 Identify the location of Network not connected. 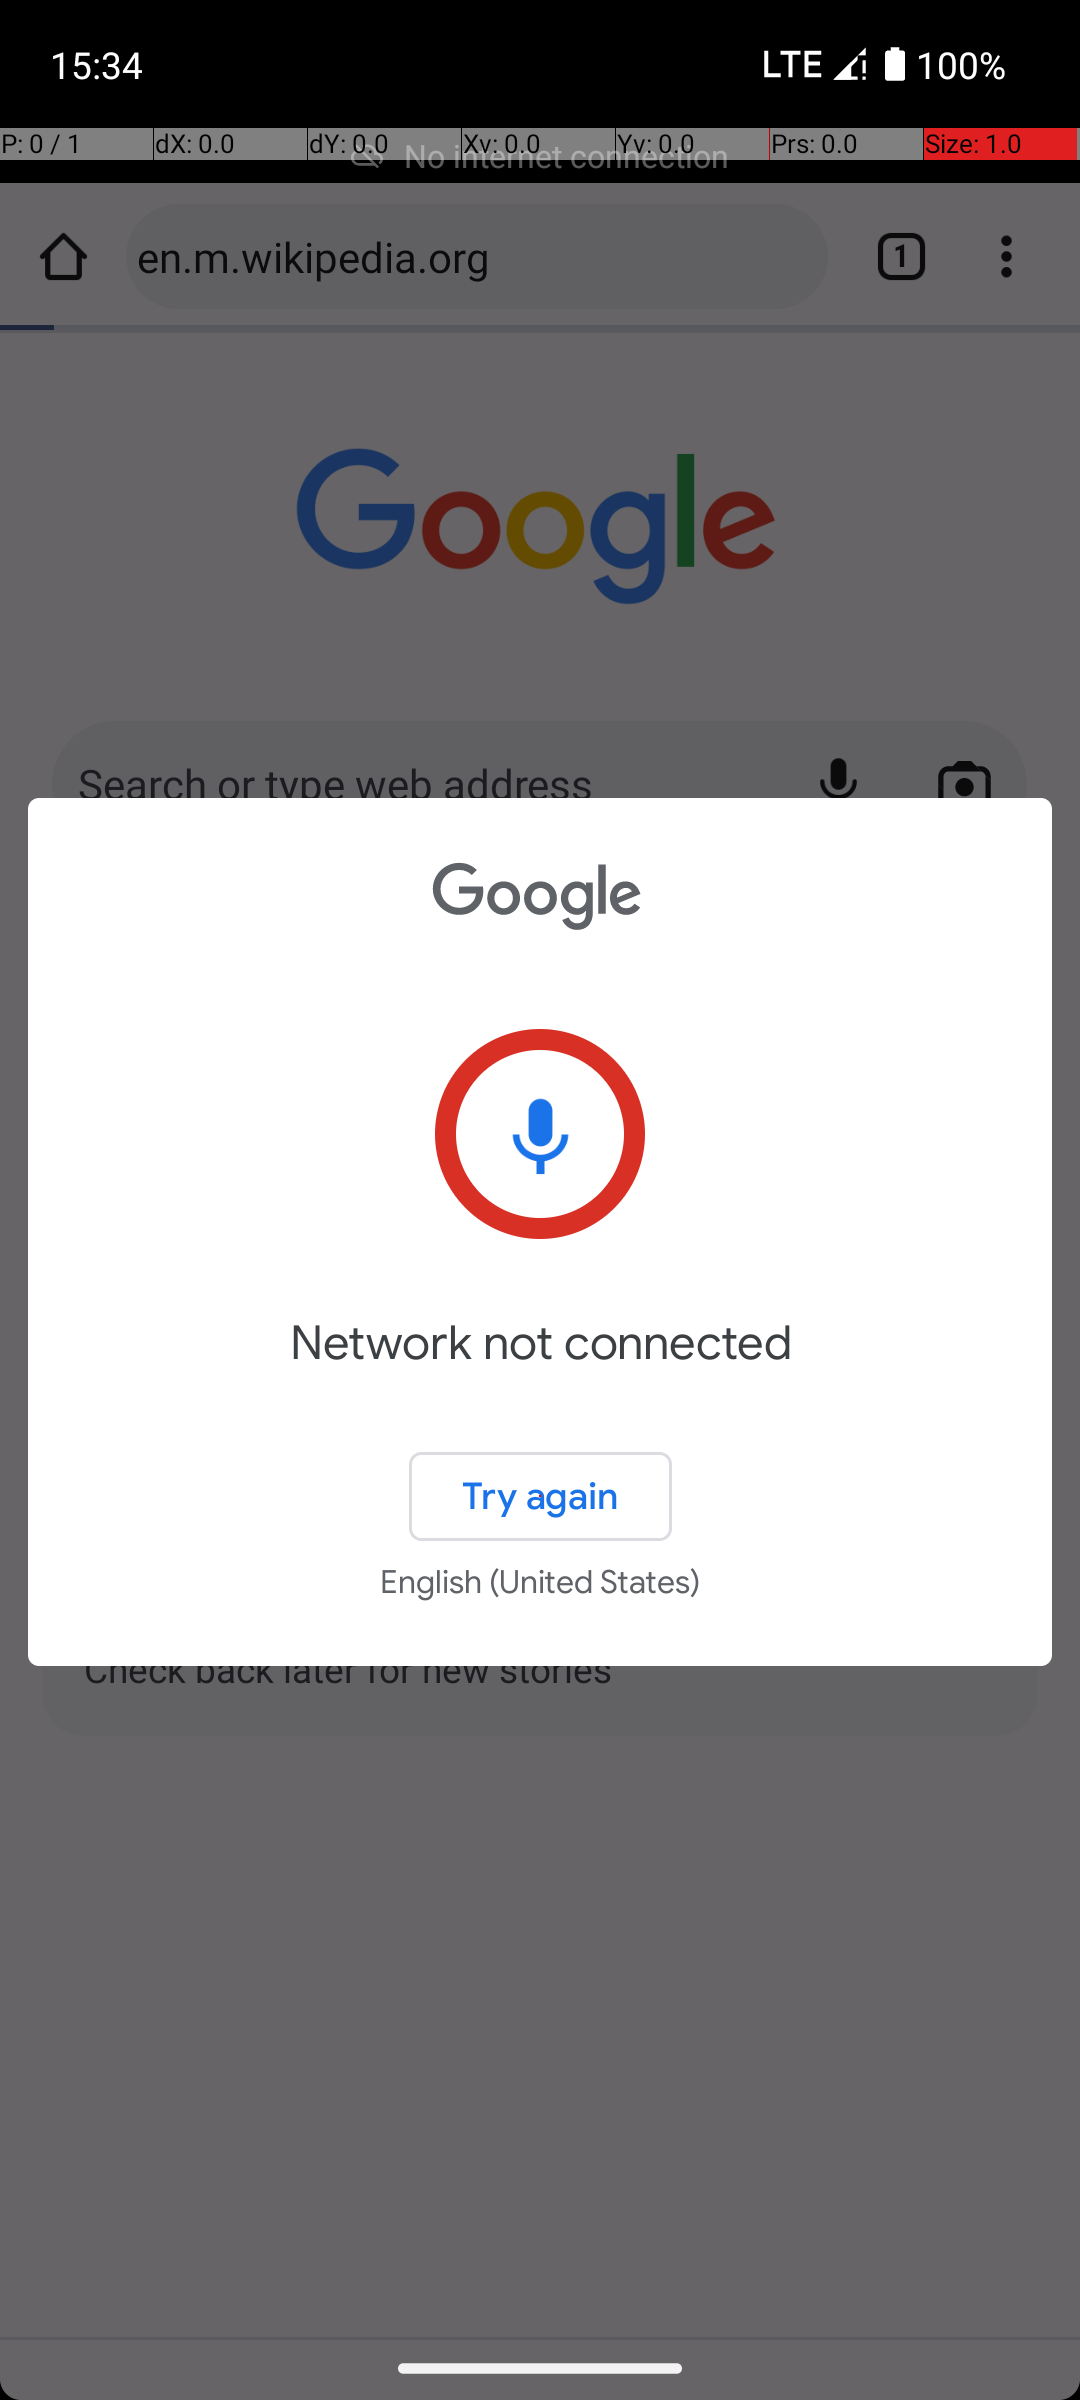
(540, 1372).